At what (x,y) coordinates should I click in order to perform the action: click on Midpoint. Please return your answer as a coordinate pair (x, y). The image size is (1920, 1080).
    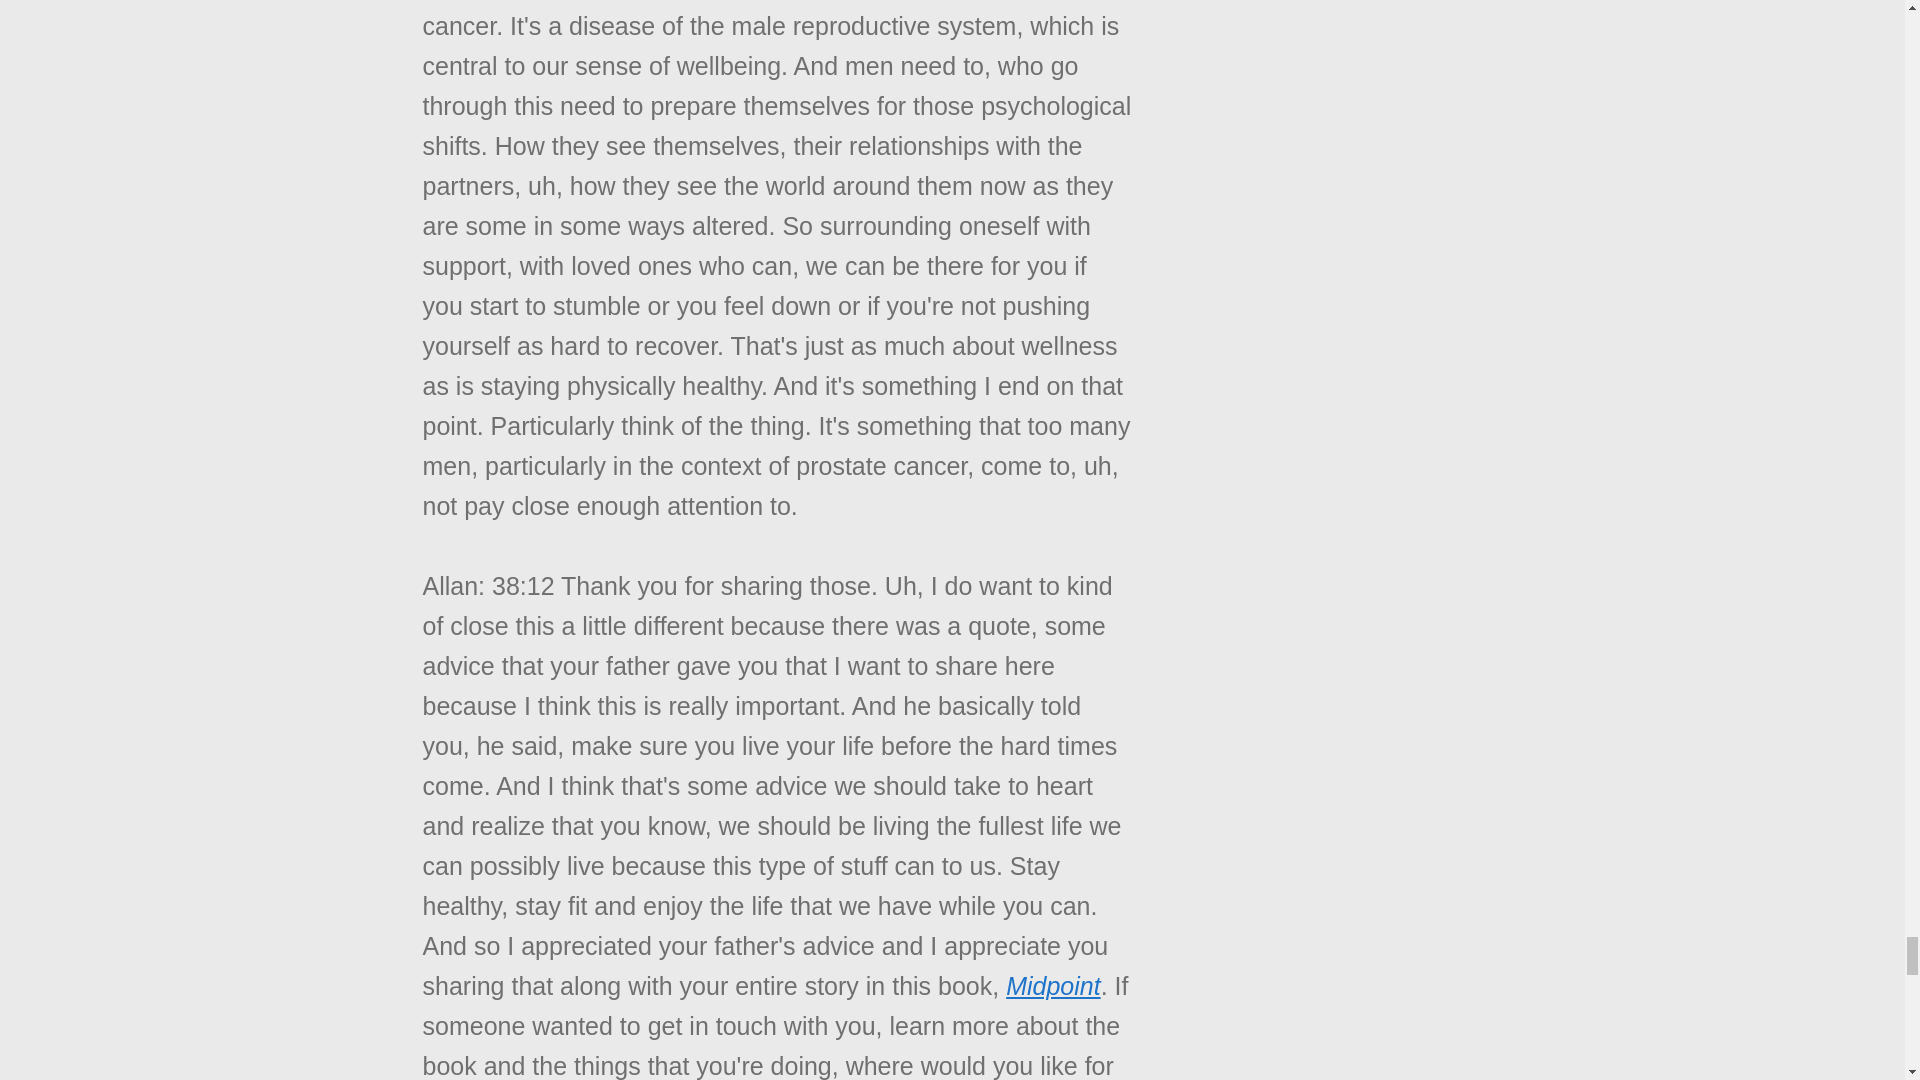
    Looking at the image, I should click on (1053, 986).